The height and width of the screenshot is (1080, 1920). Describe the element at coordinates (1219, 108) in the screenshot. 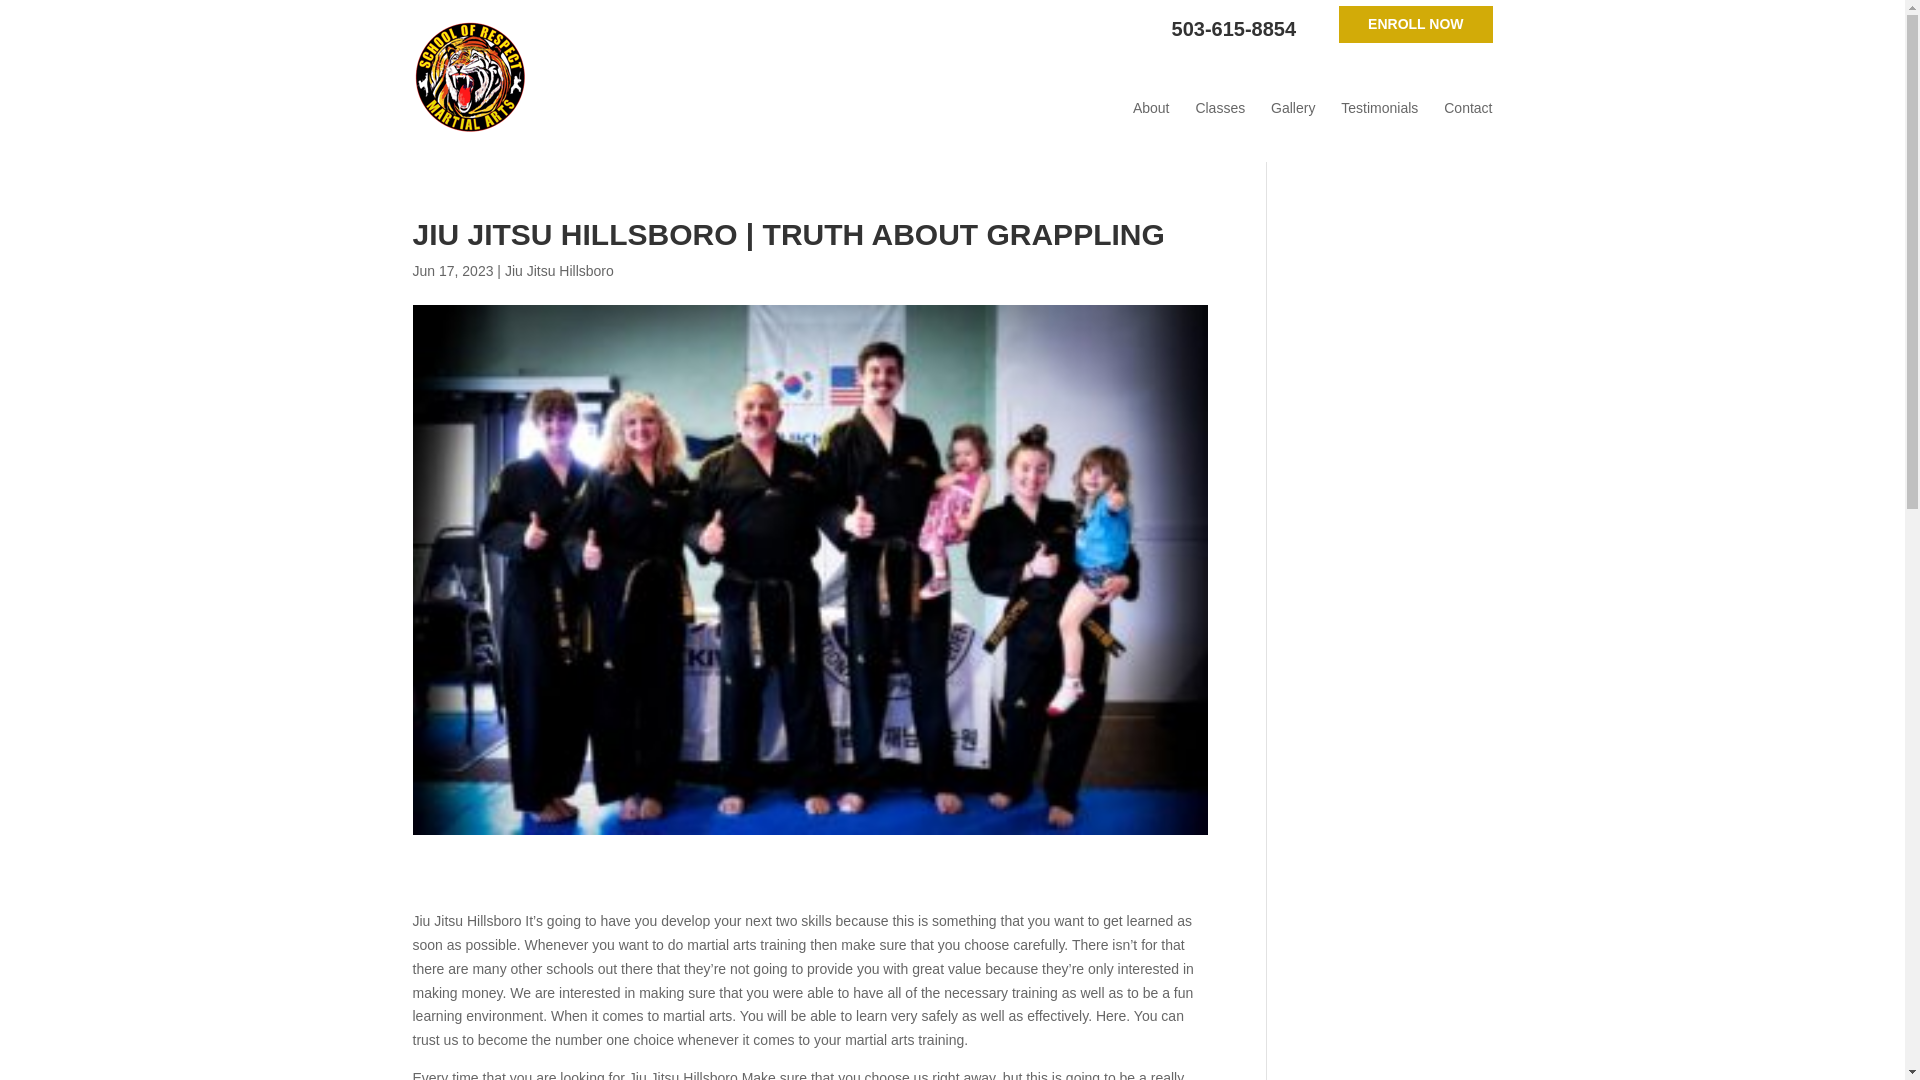

I see `Classes` at that location.